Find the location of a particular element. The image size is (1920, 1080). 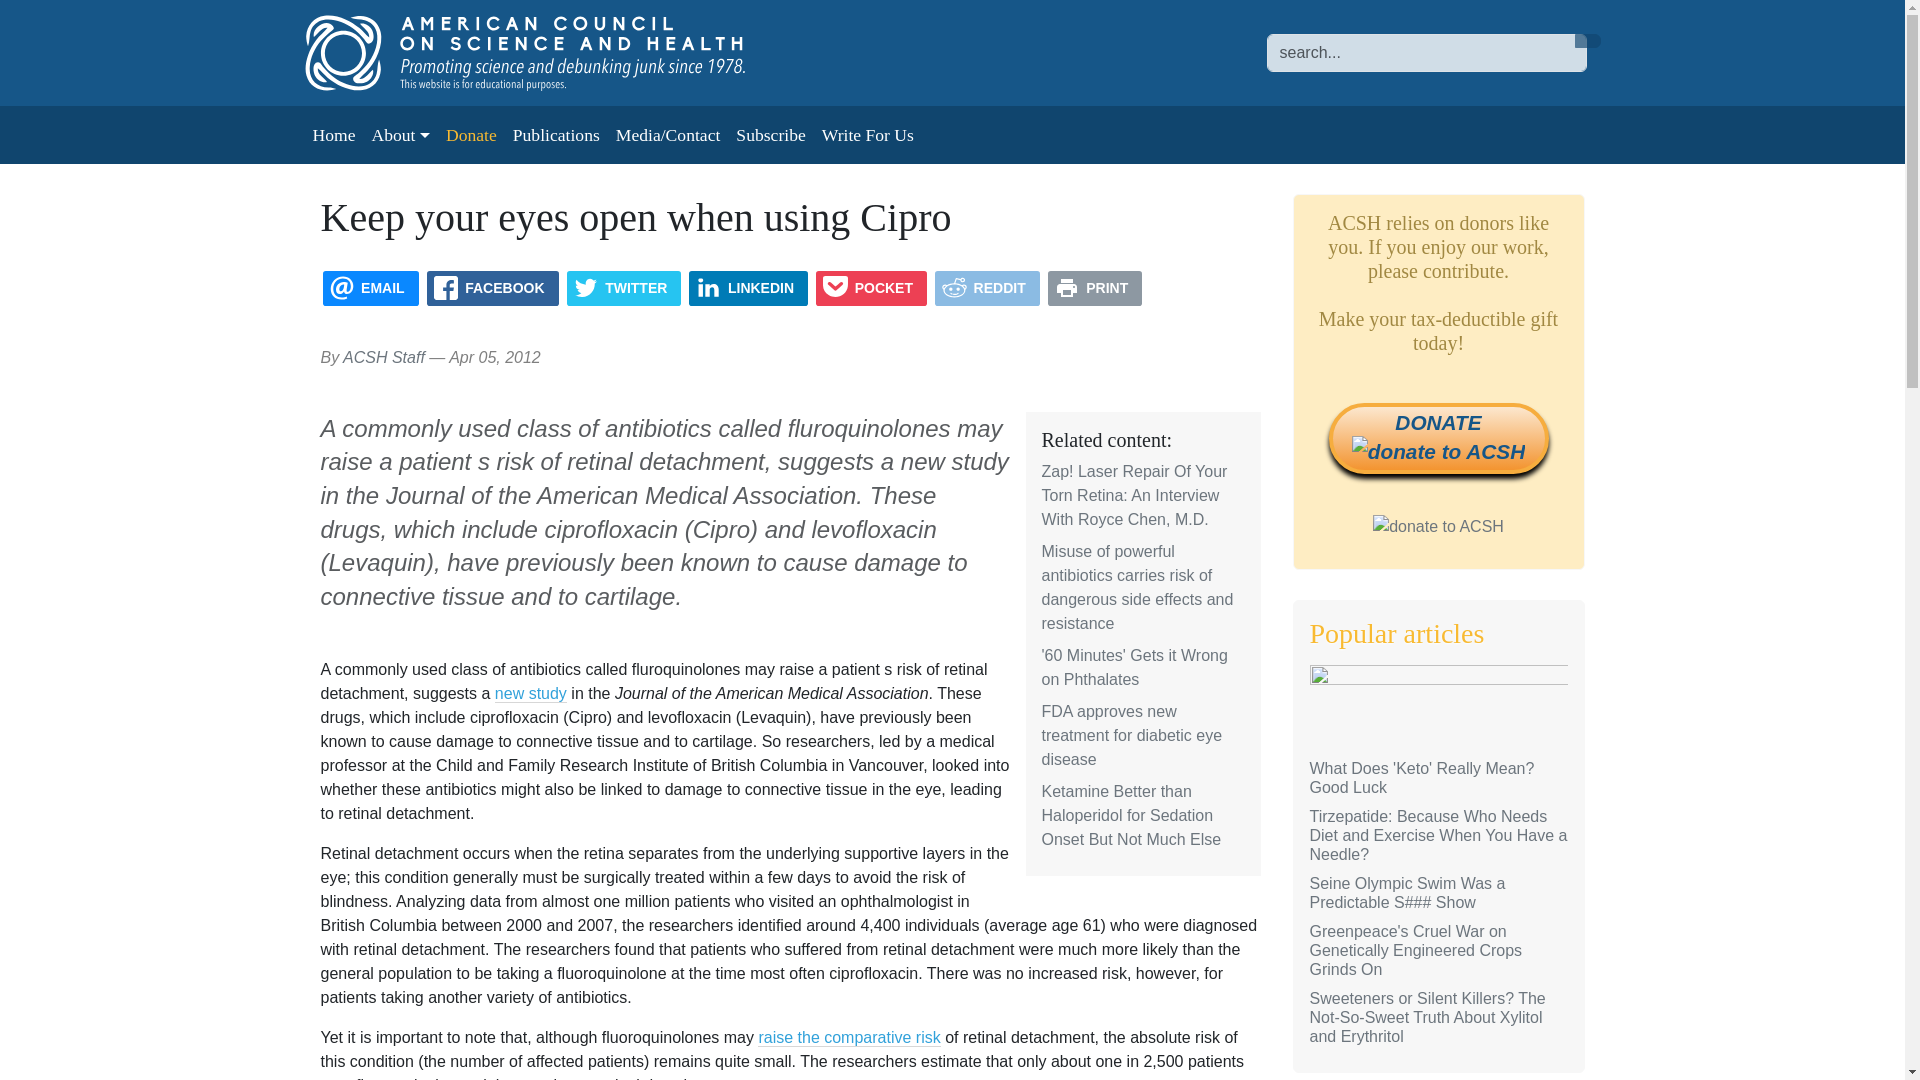

raise the comparative risk is located at coordinates (849, 1038).